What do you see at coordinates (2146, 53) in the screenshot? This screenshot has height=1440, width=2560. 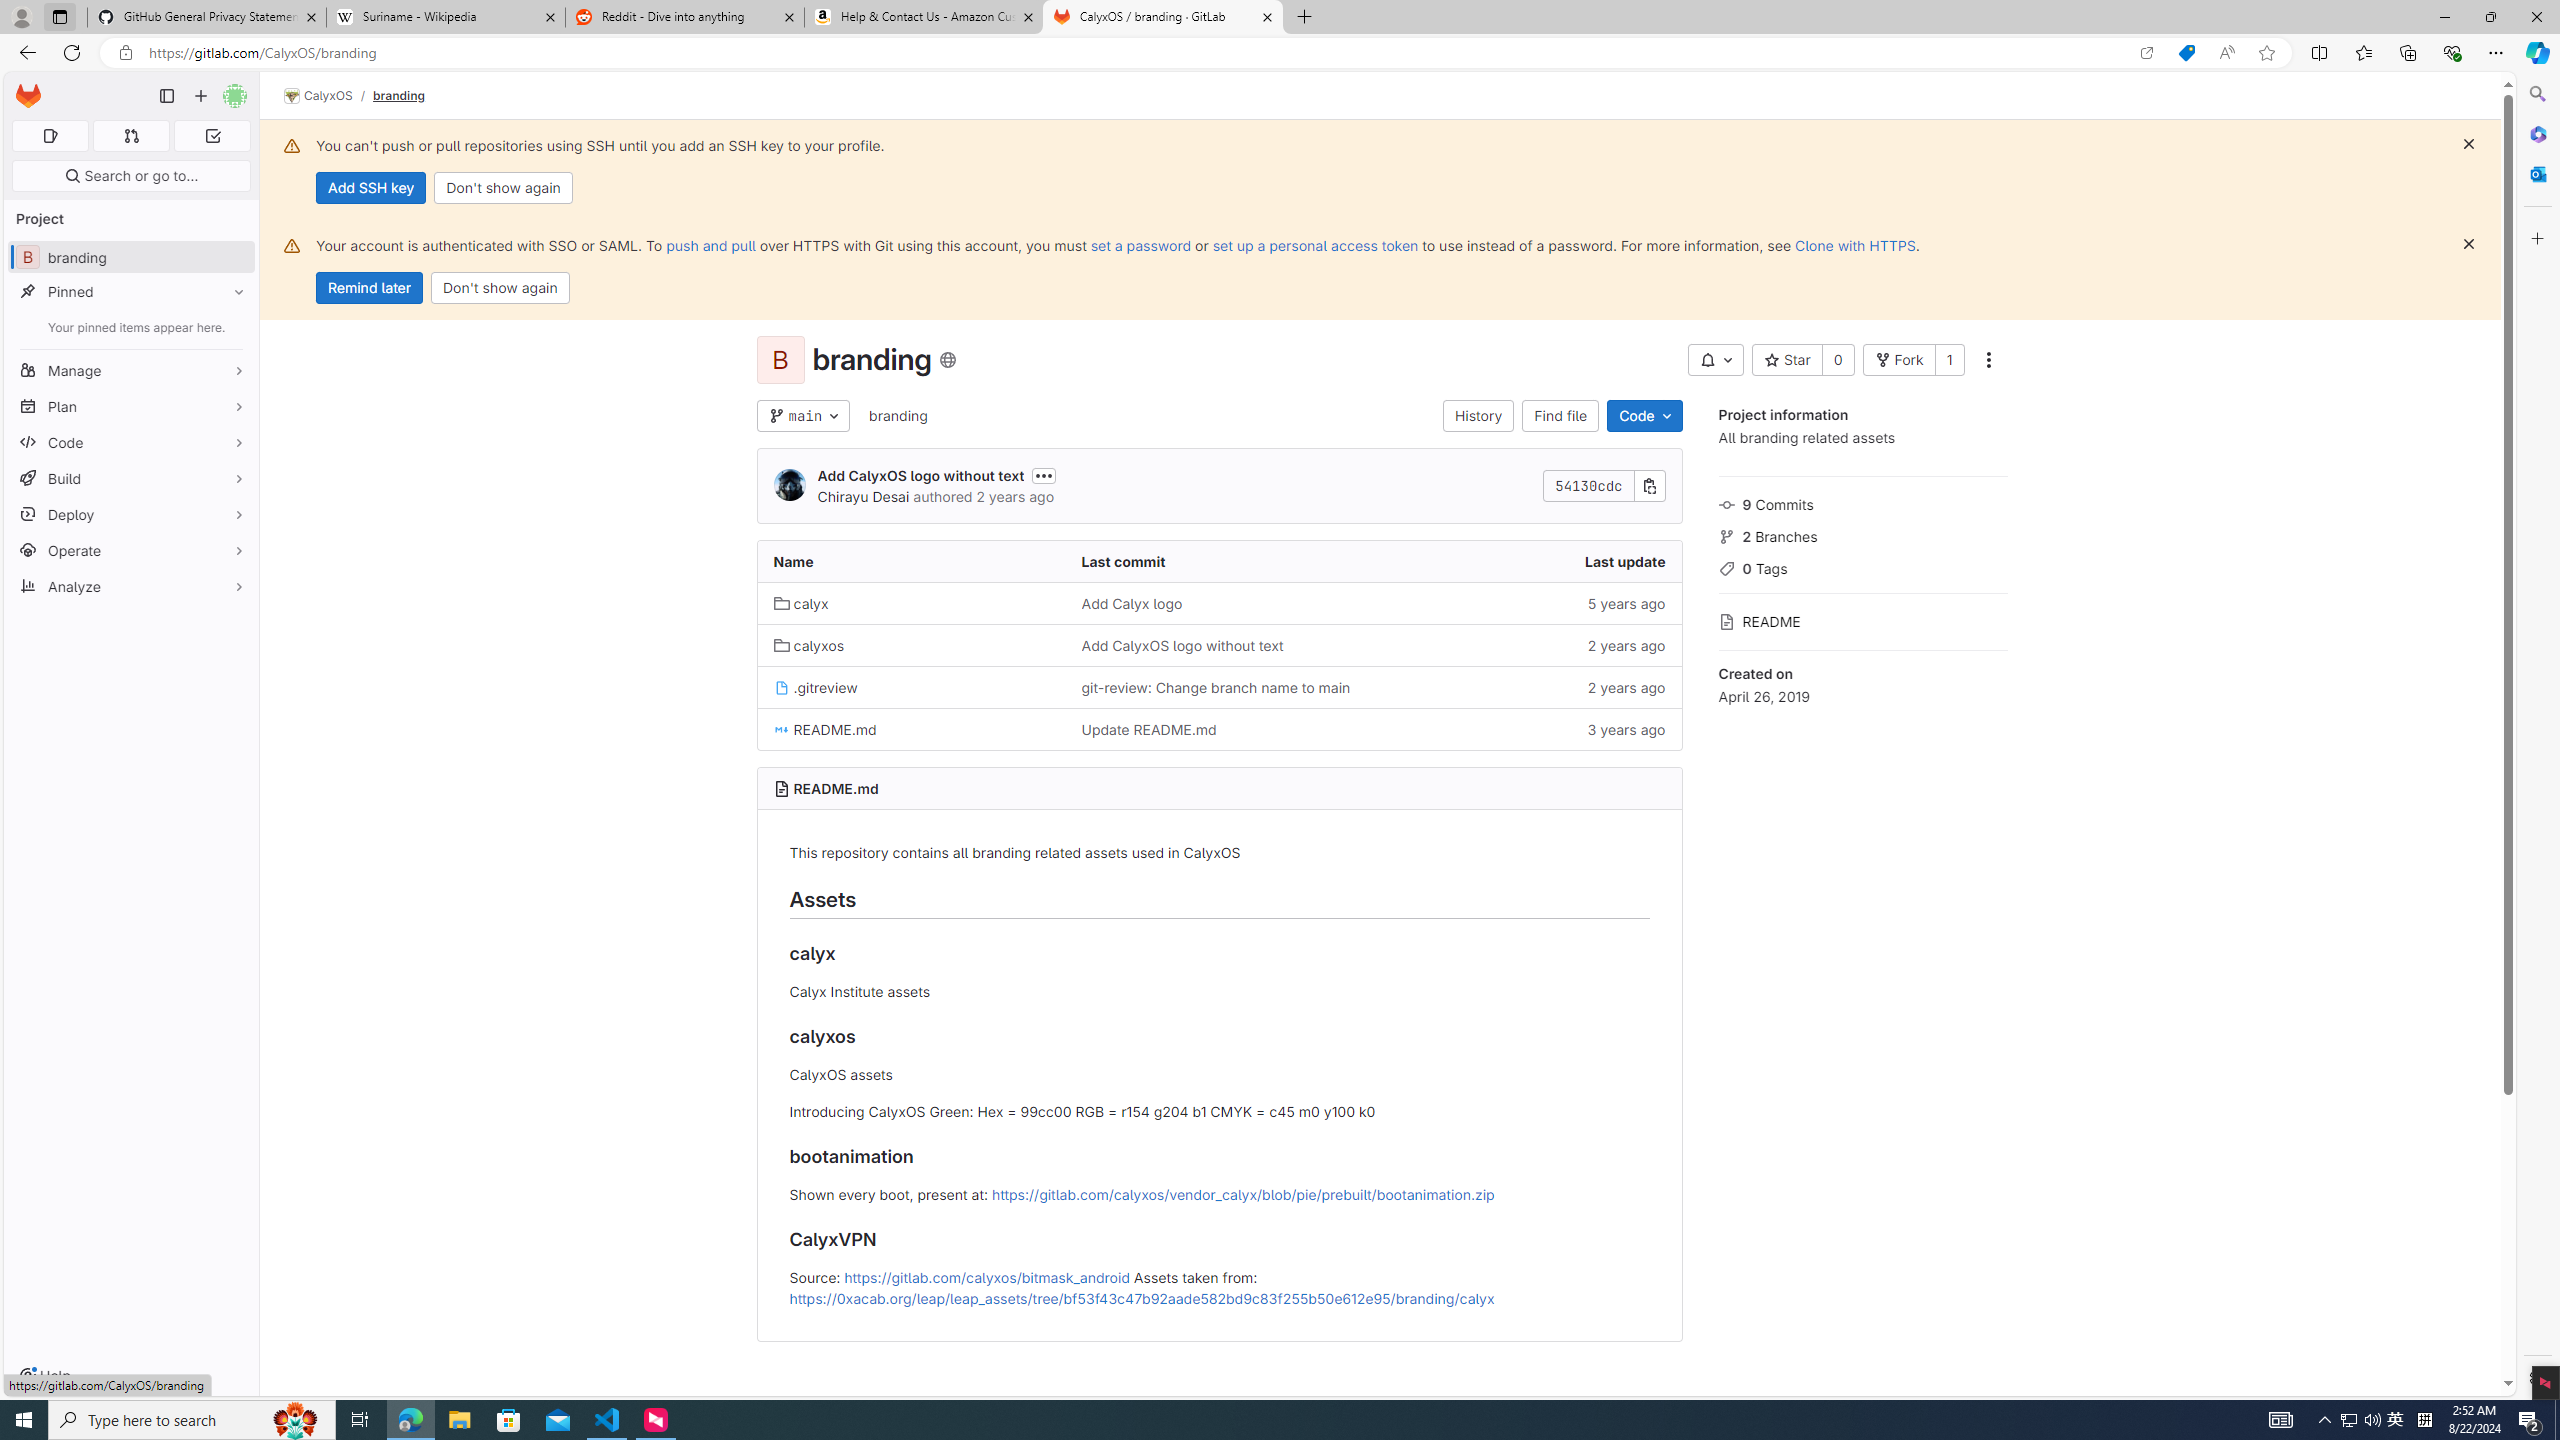 I see `Open in app` at bounding box center [2146, 53].